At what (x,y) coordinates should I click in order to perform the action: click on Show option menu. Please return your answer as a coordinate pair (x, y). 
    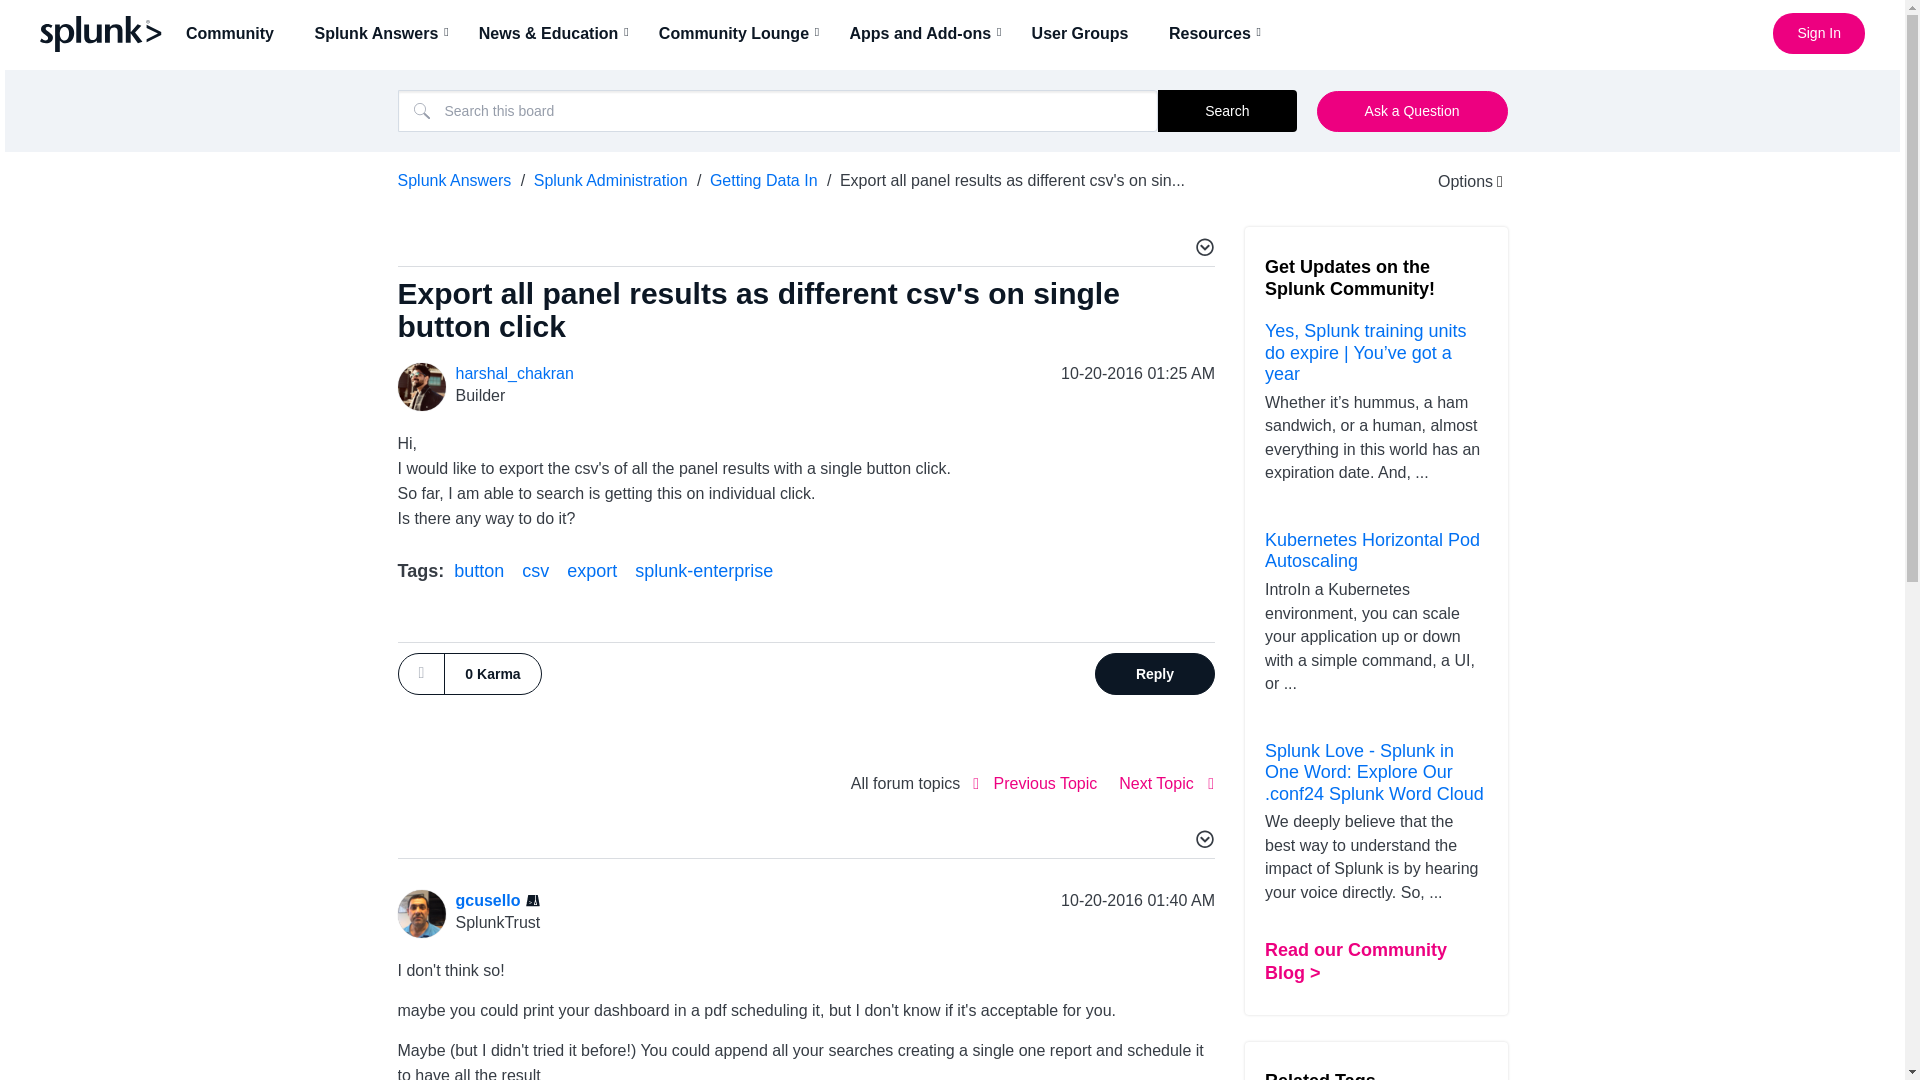
    Looking at the image, I should click on (1457, 181).